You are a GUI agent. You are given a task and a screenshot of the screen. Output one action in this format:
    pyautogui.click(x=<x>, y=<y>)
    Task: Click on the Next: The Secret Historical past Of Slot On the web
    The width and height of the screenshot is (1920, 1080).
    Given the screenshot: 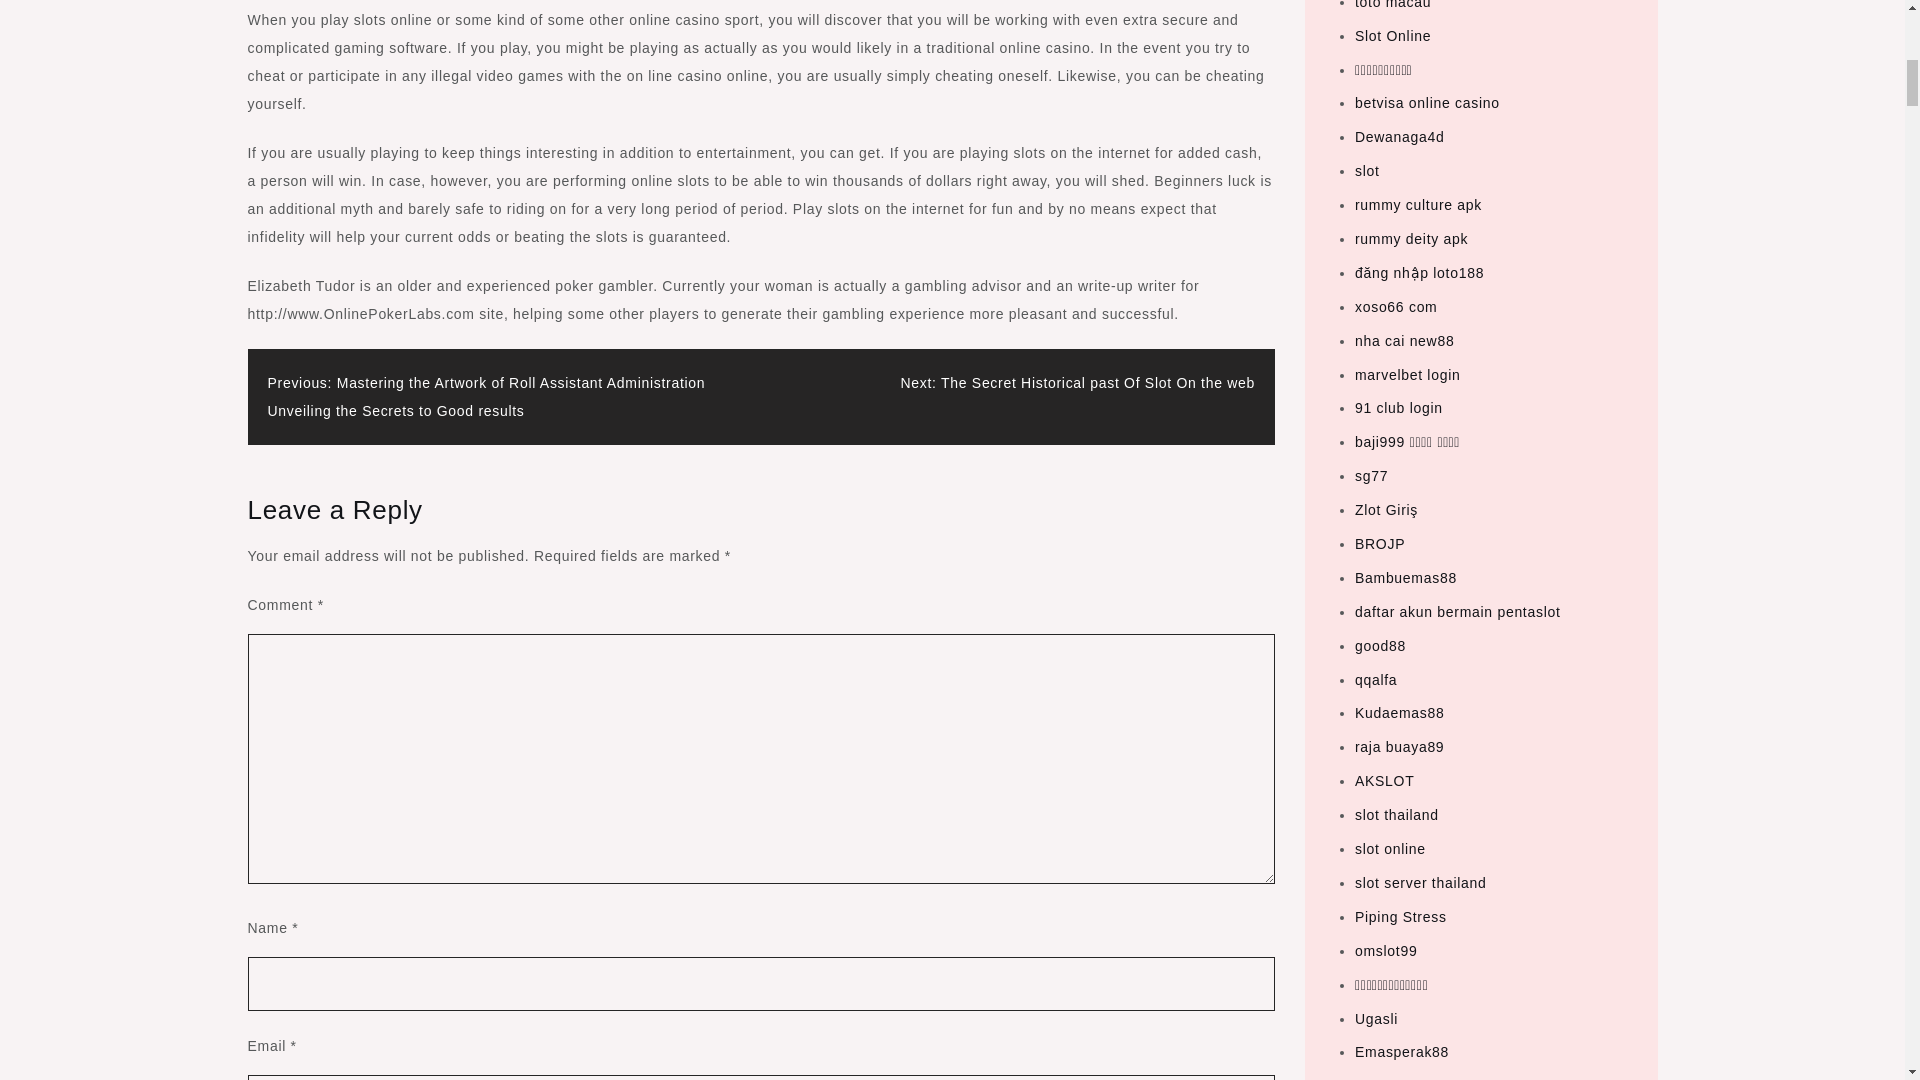 What is the action you would take?
    pyautogui.click(x=1078, y=382)
    